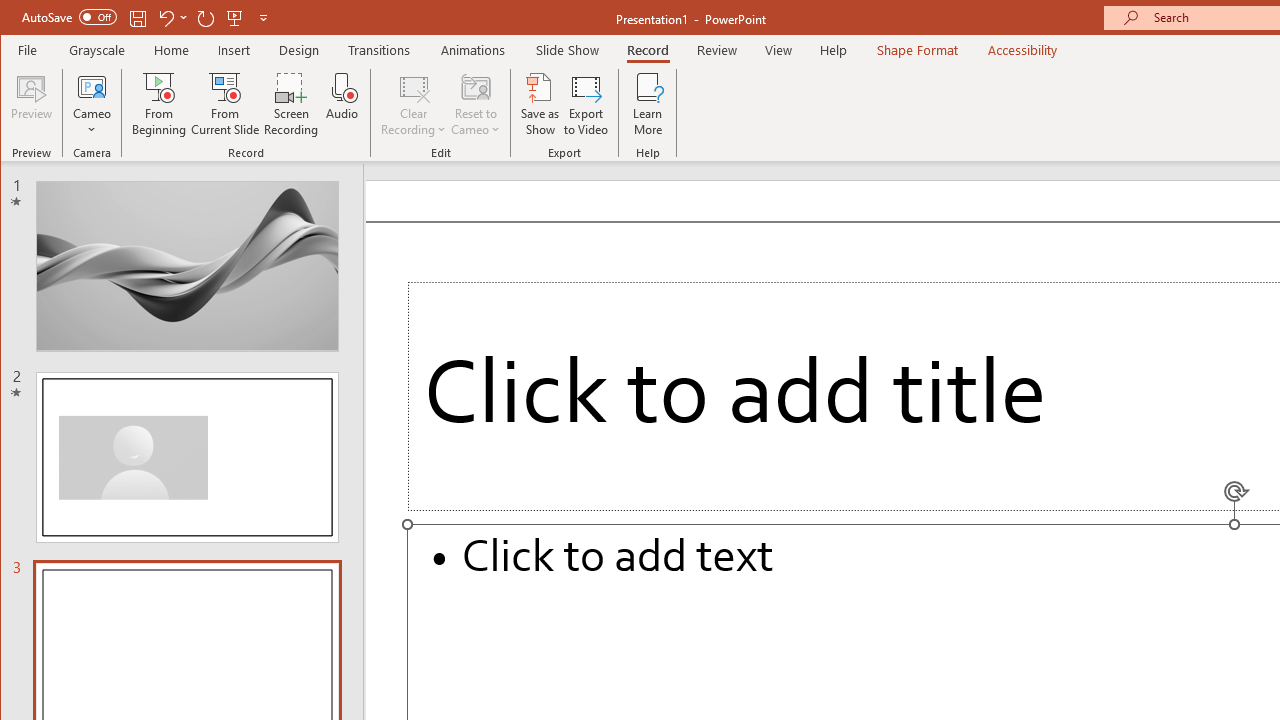  What do you see at coordinates (92, 86) in the screenshot?
I see `Cameo` at bounding box center [92, 86].